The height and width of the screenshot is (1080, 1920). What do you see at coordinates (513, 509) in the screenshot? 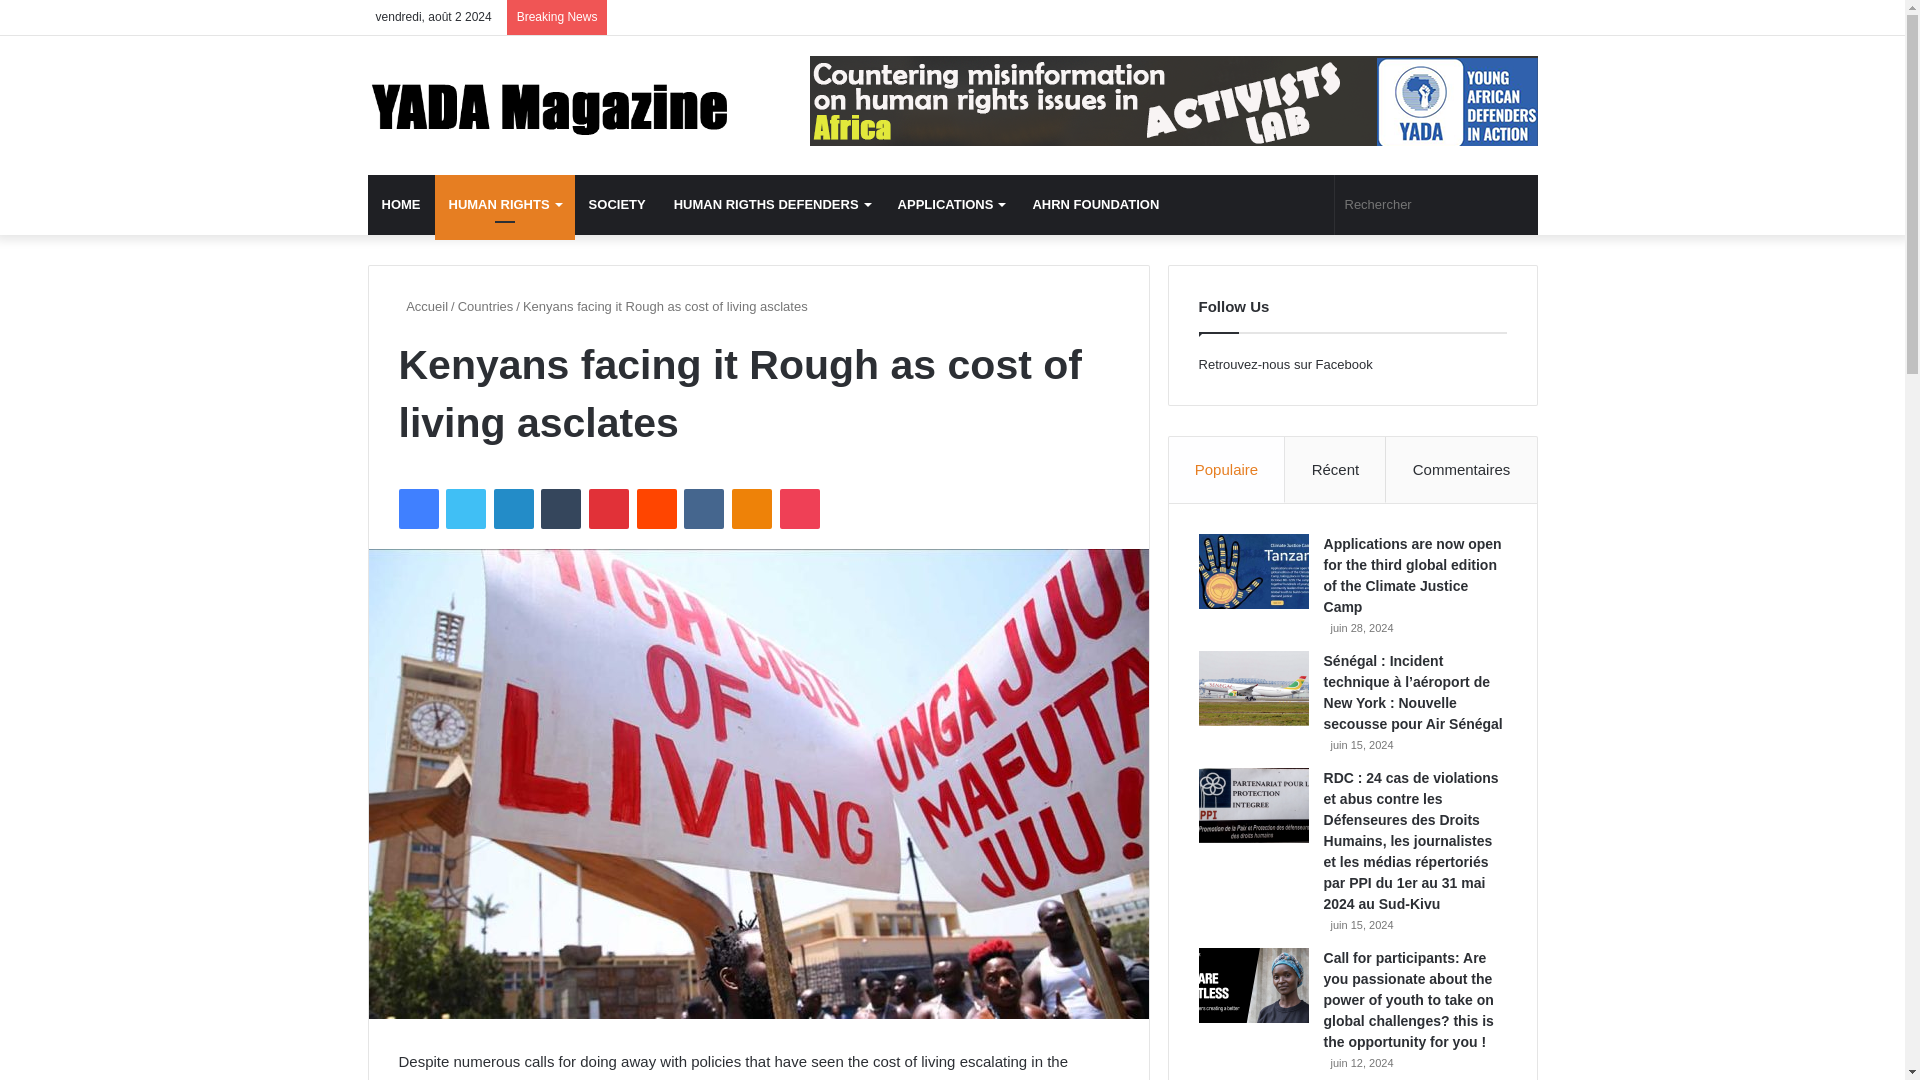
I see `Linkedin` at bounding box center [513, 509].